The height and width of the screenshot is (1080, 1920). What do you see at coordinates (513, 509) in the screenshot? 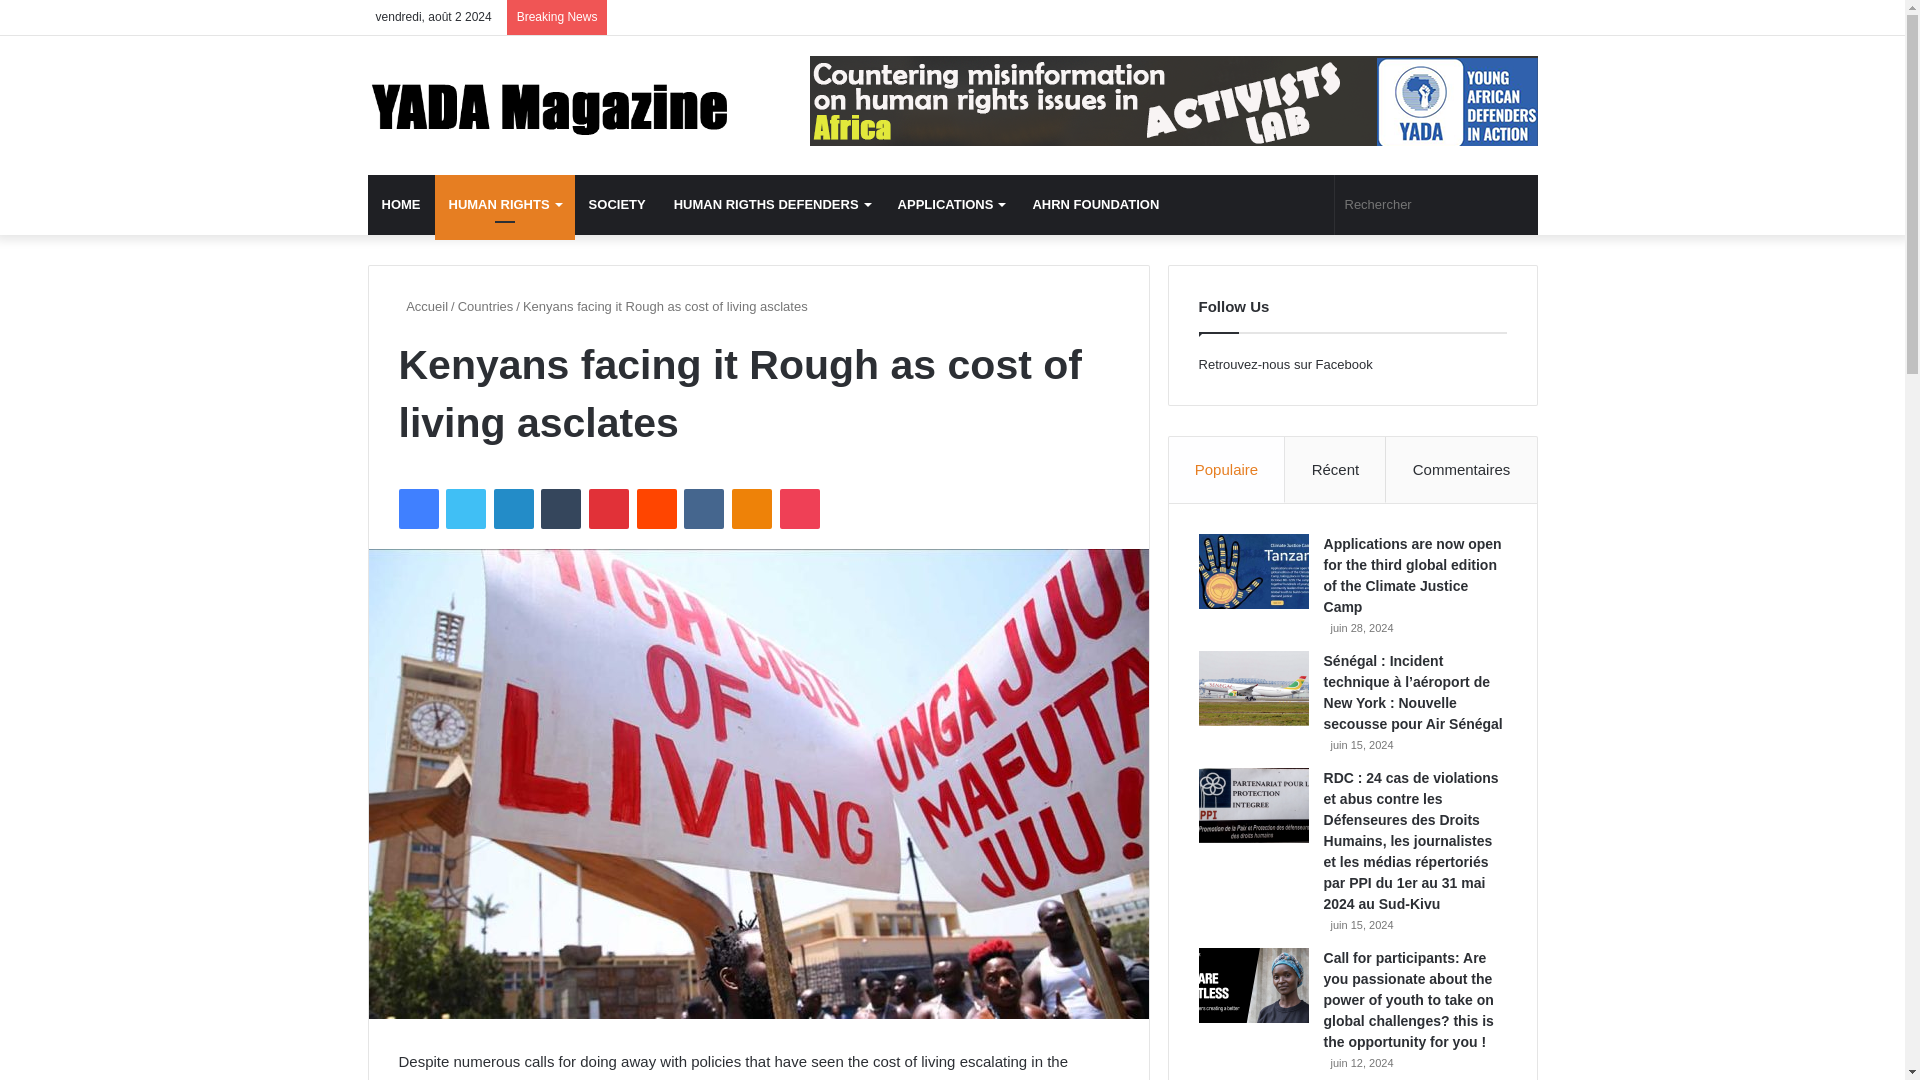
I see `Linkedin` at bounding box center [513, 509].